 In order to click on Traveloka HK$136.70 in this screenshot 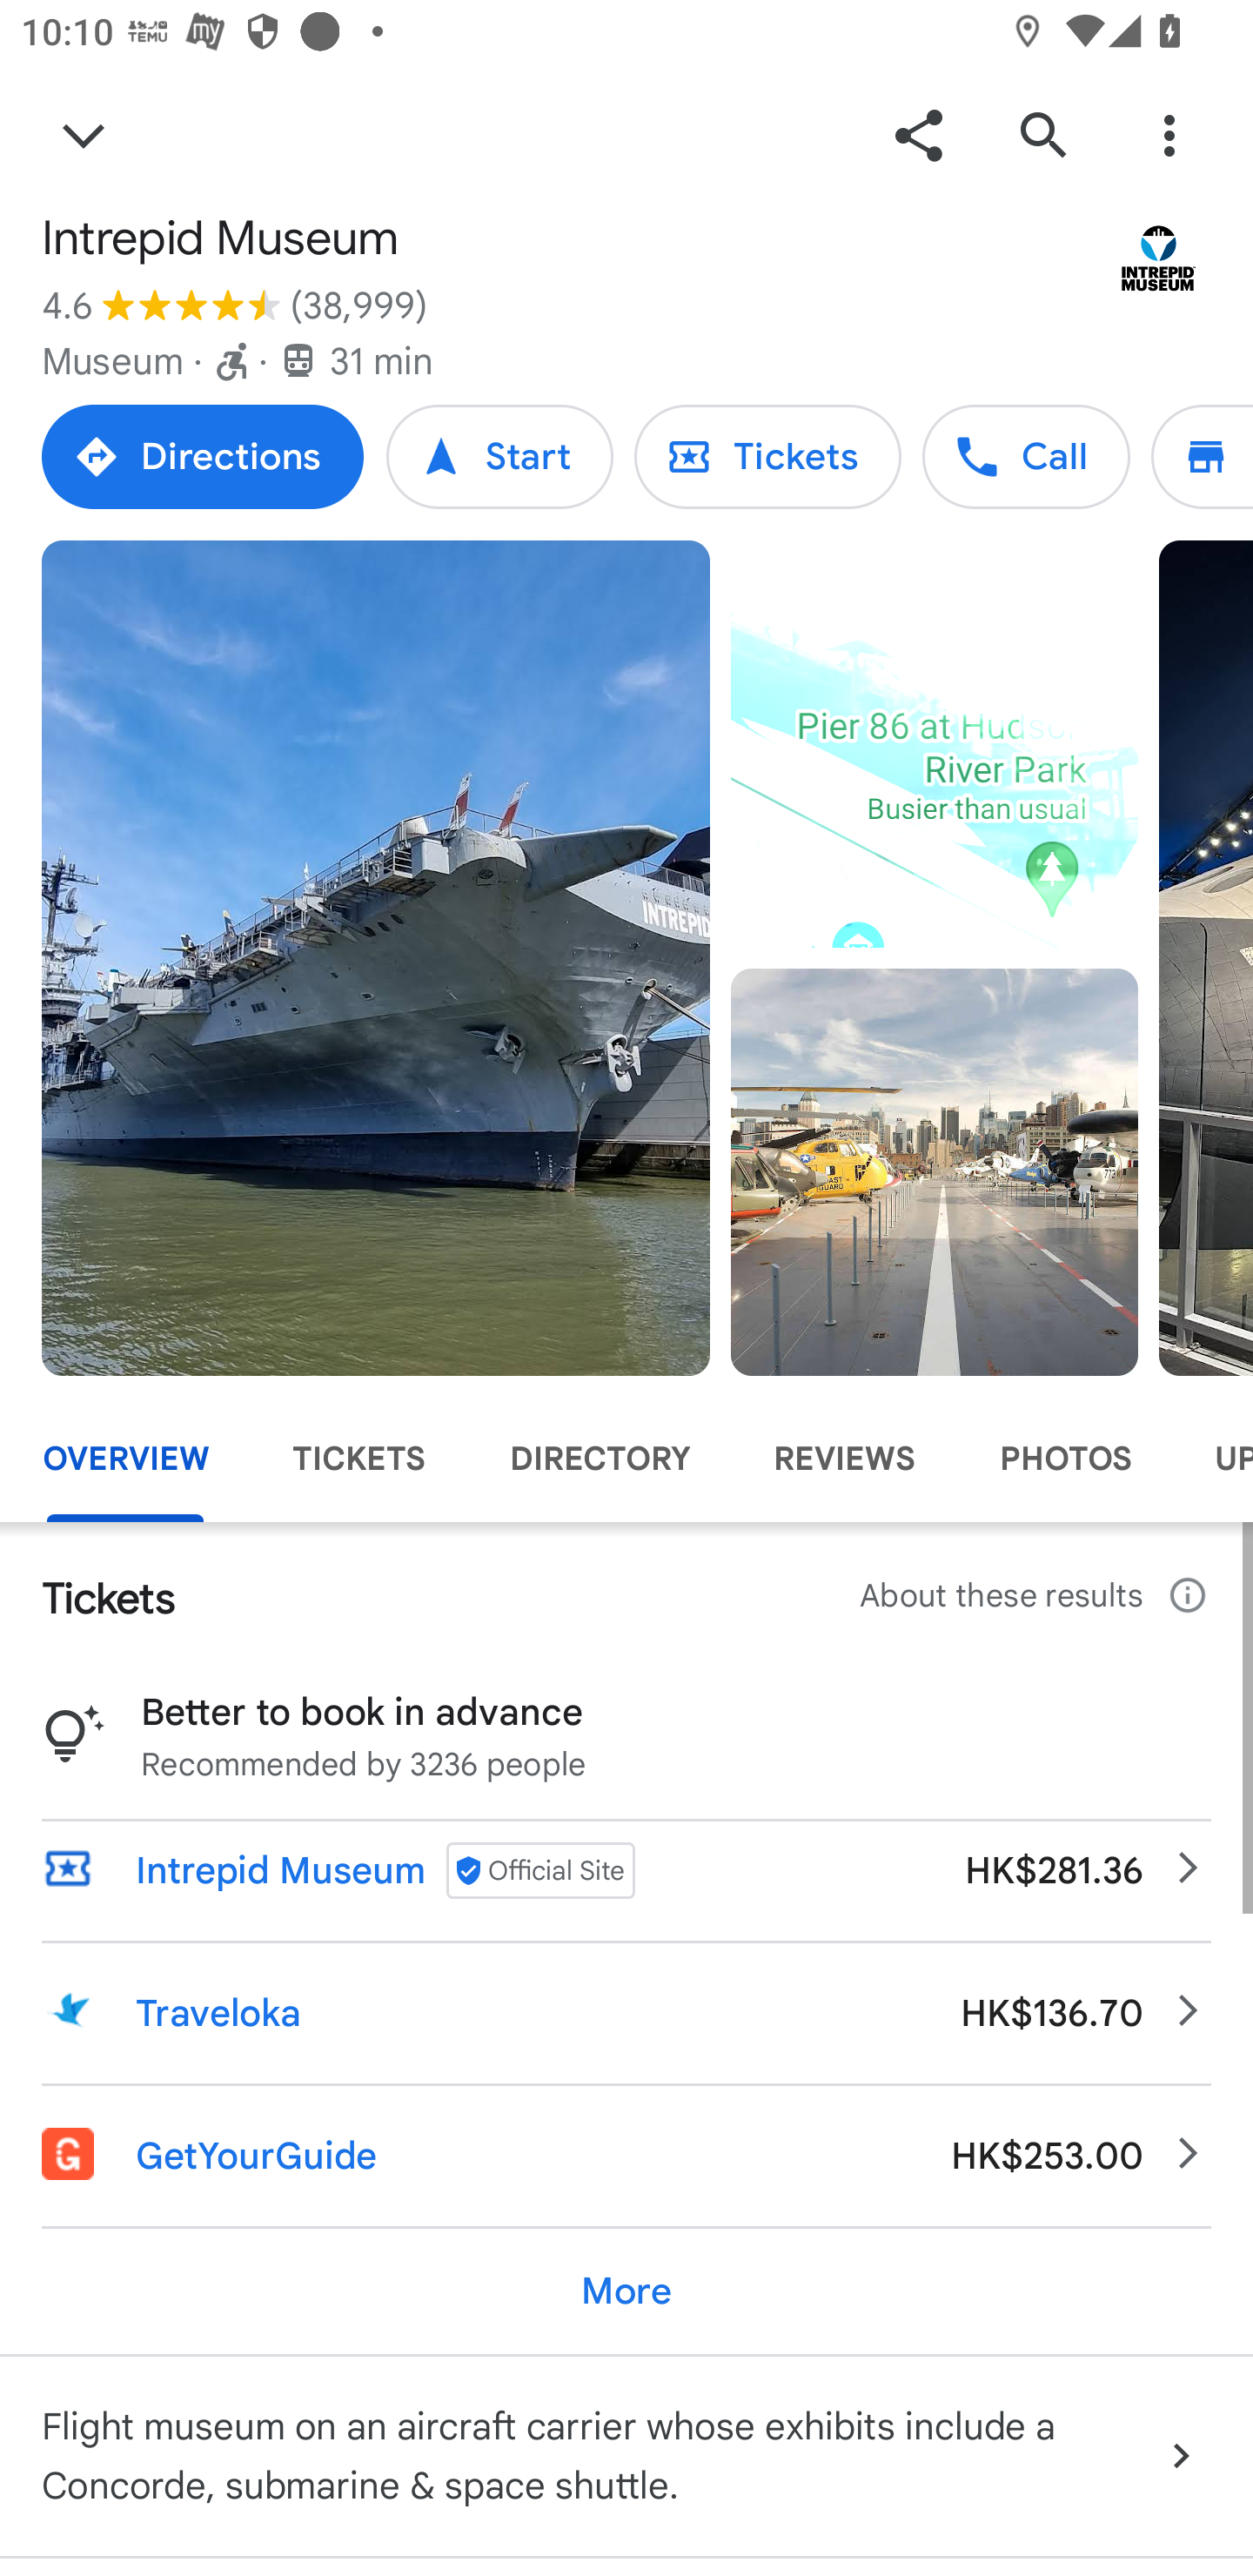, I will do `click(626, 2012)`.